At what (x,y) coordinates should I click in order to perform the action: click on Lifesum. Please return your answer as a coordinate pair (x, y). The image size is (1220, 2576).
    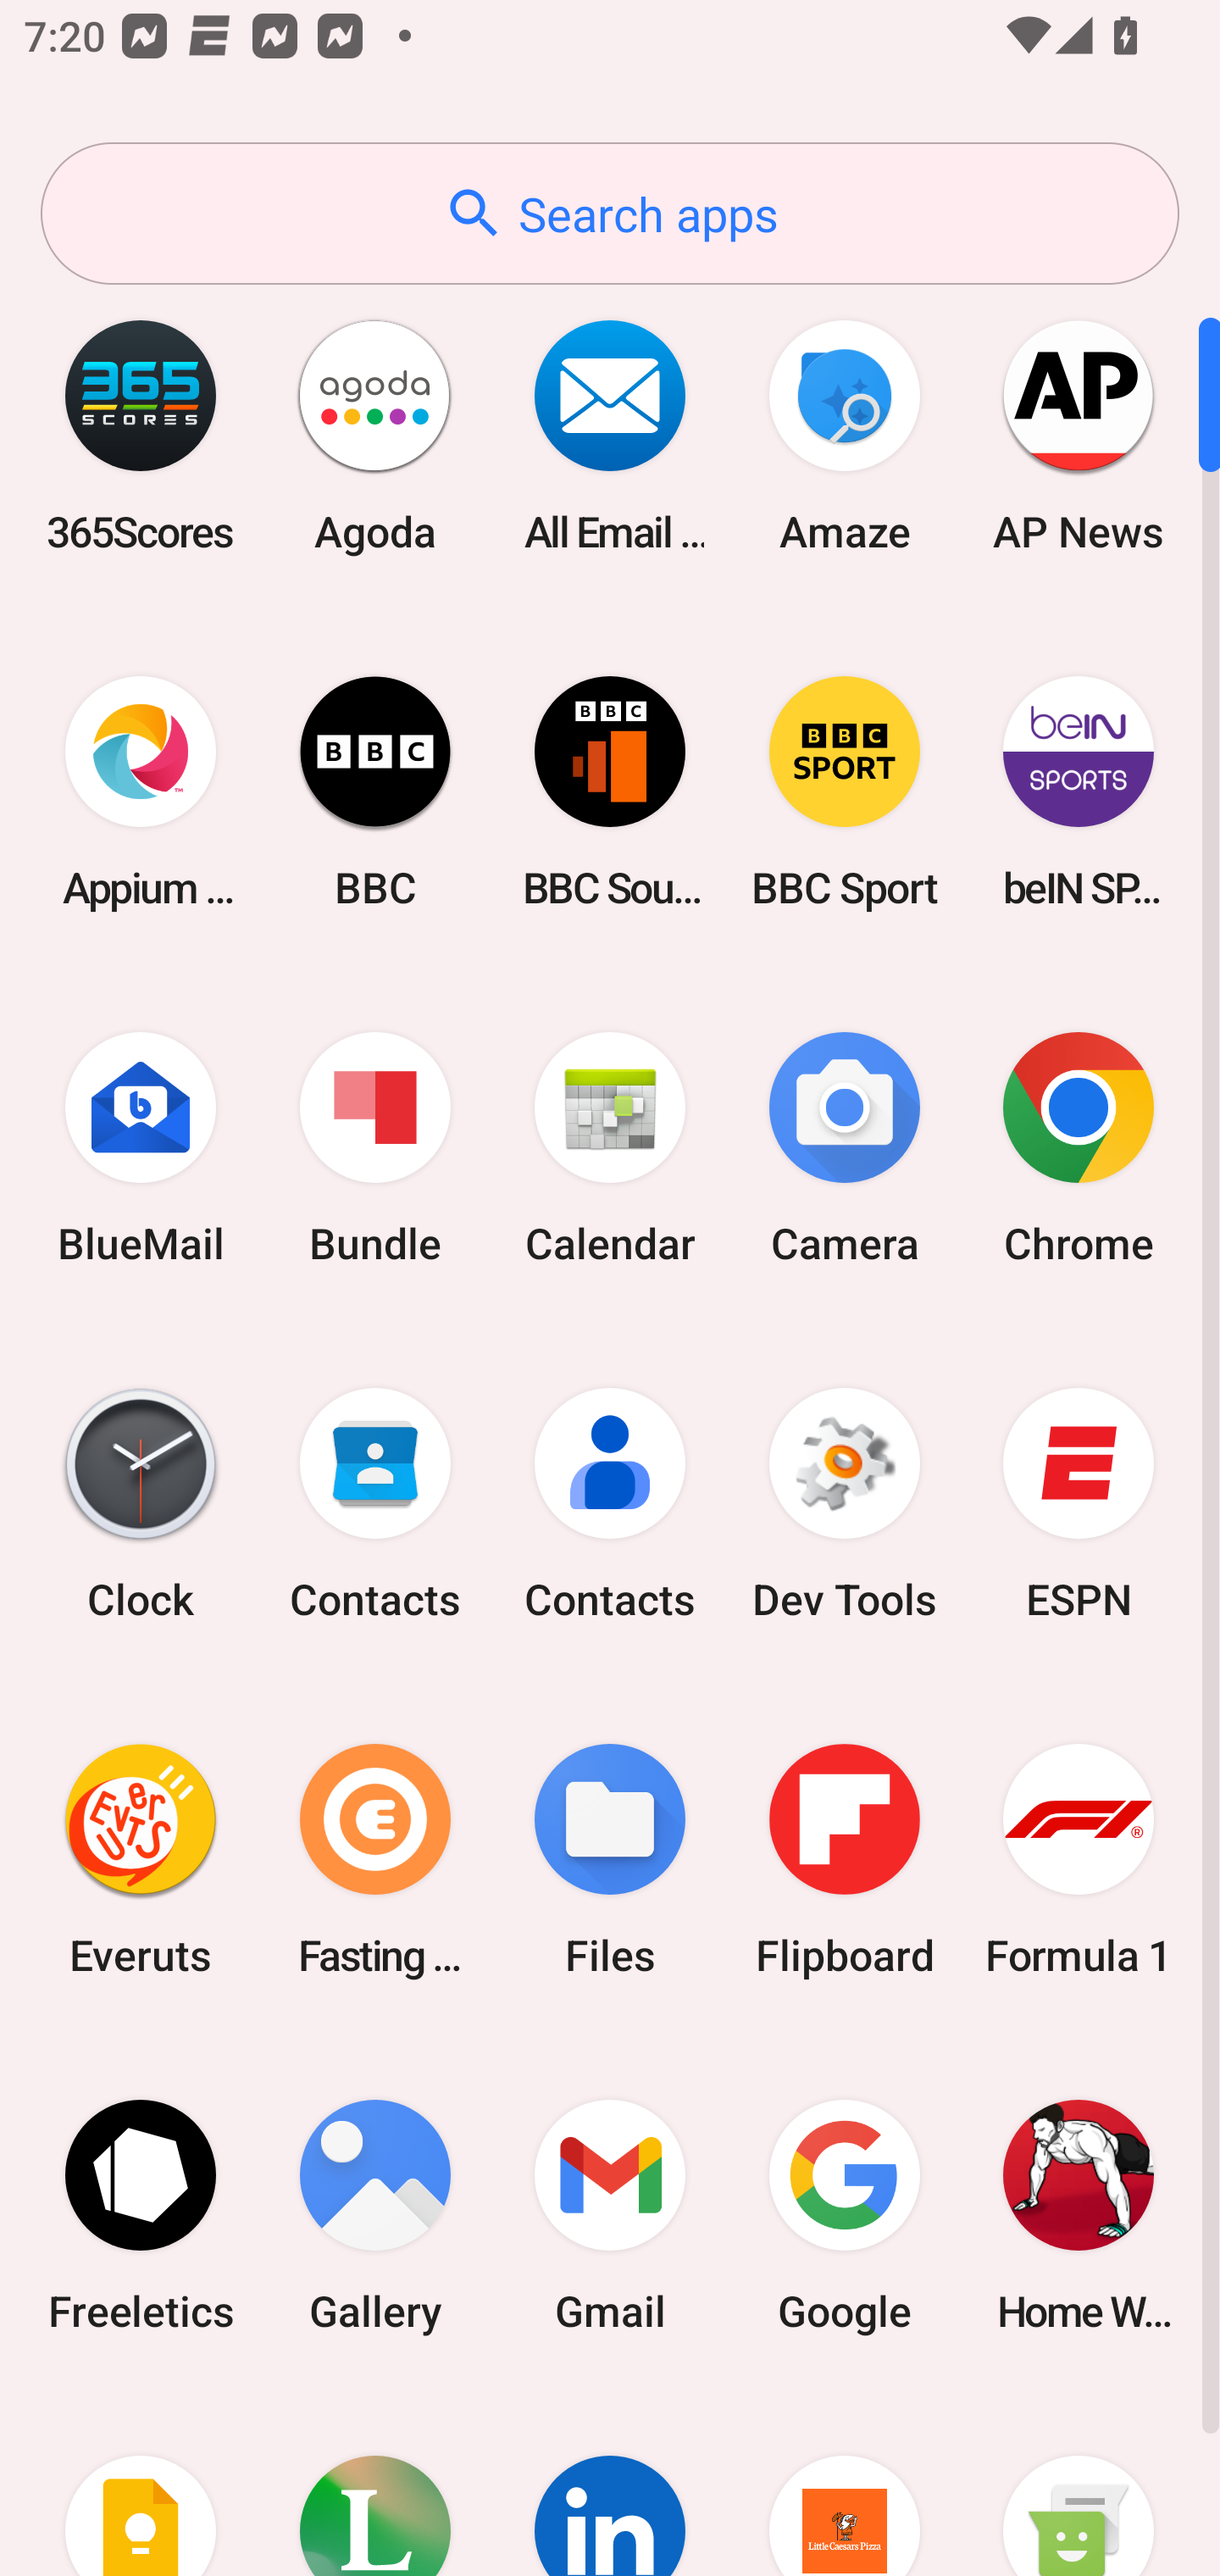
    Looking at the image, I should click on (375, 2484).